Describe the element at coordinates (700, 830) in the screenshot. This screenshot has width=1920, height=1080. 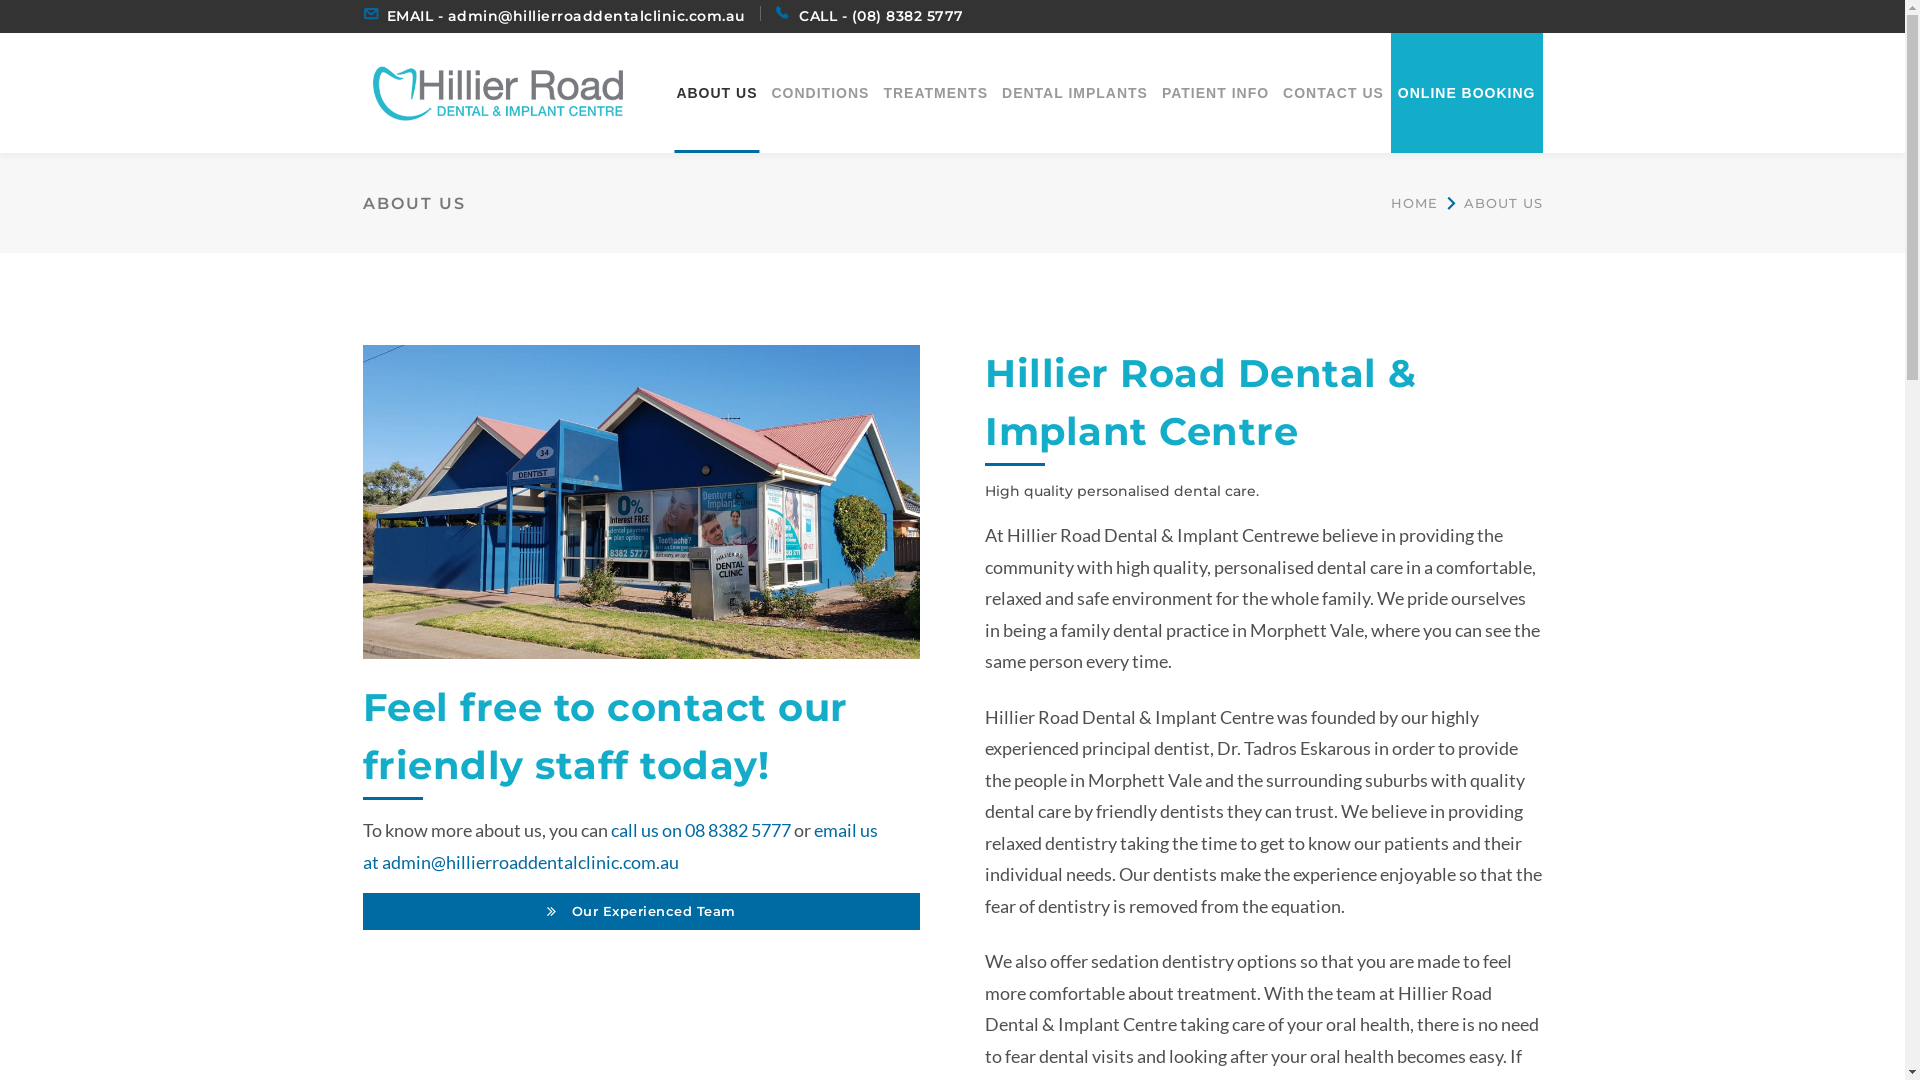
I see `call us on 08 8382 5777` at that location.